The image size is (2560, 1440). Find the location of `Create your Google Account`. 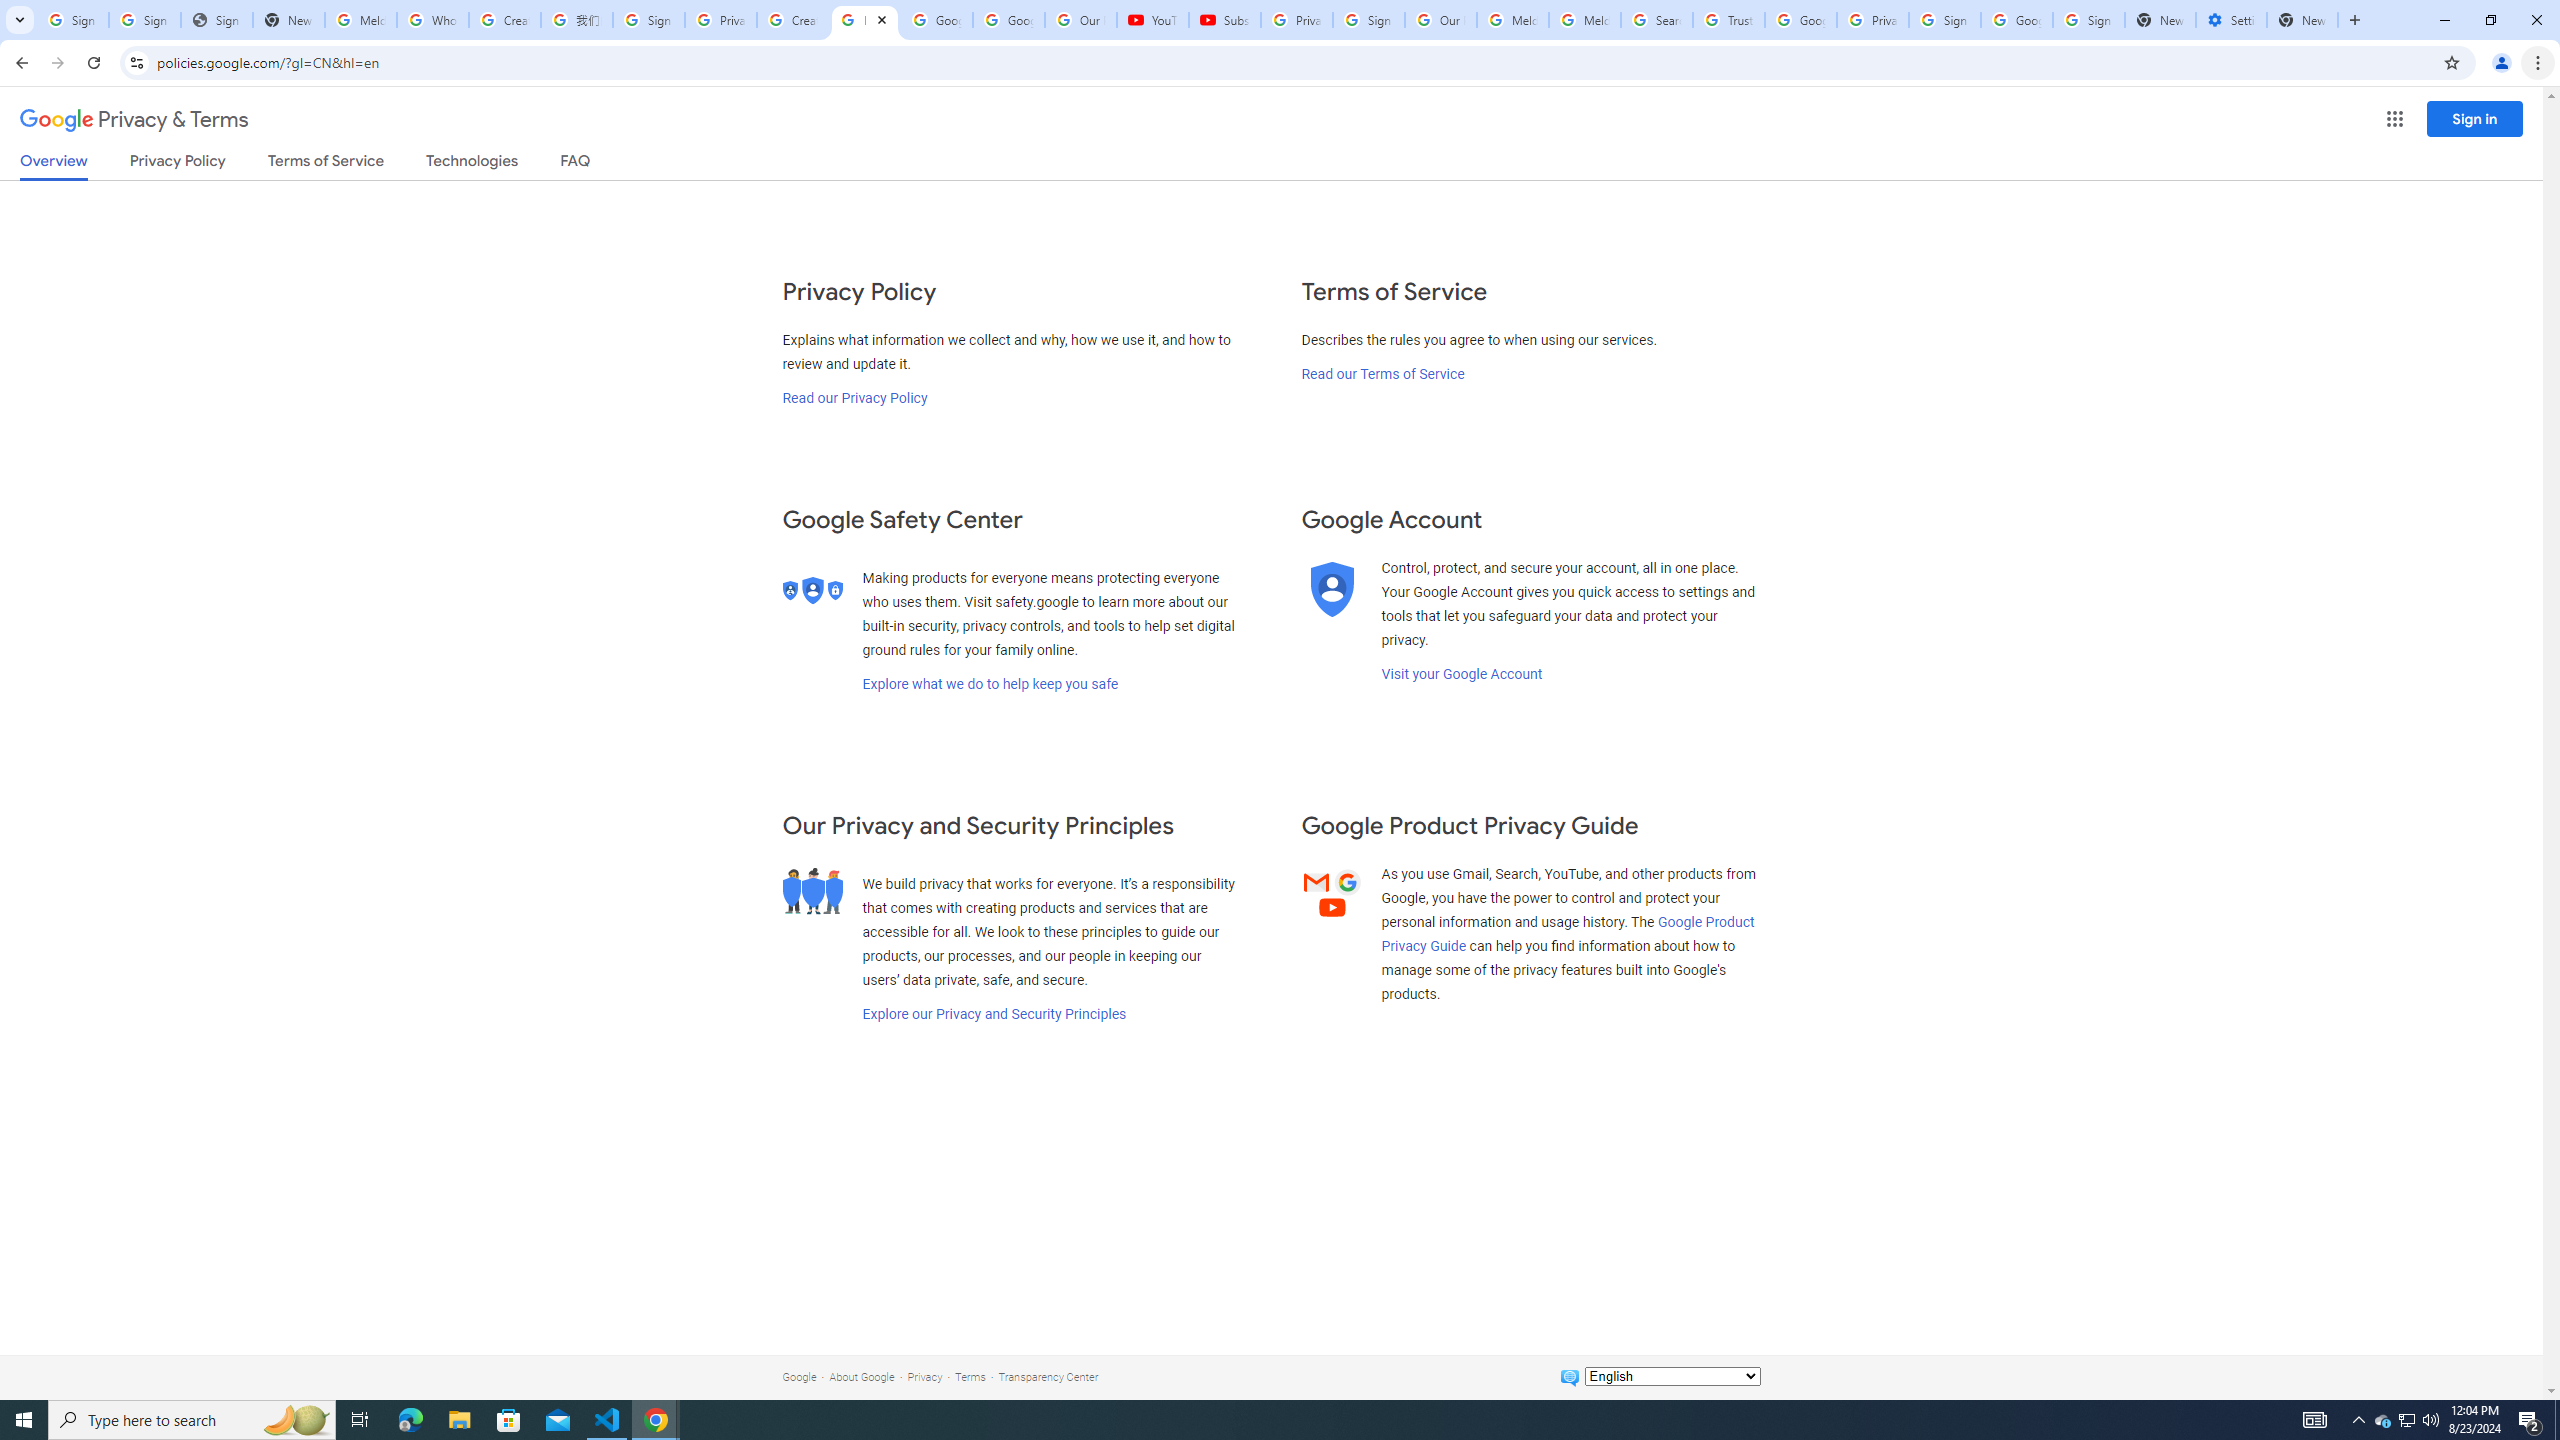

Create your Google Account is located at coordinates (792, 20).